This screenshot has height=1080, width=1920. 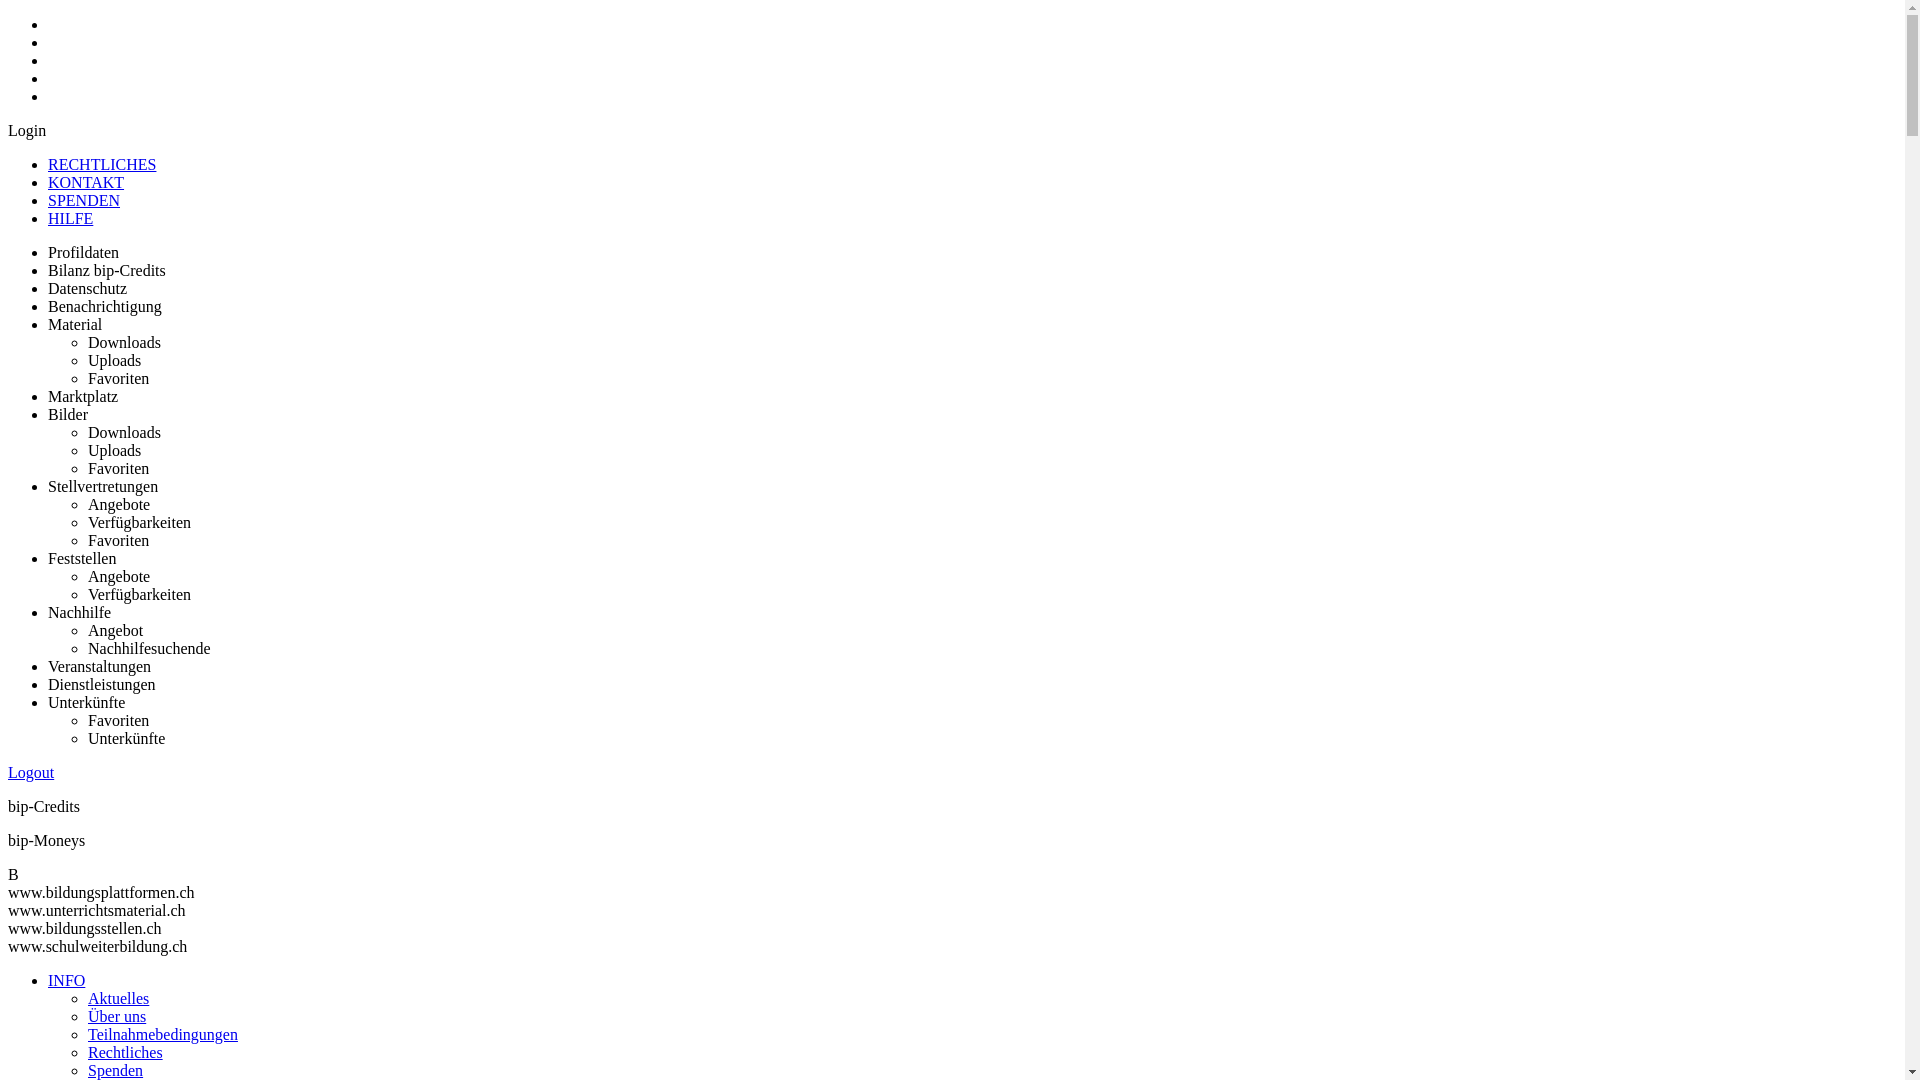 What do you see at coordinates (31, 772) in the screenshot?
I see `Logout` at bounding box center [31, 772].